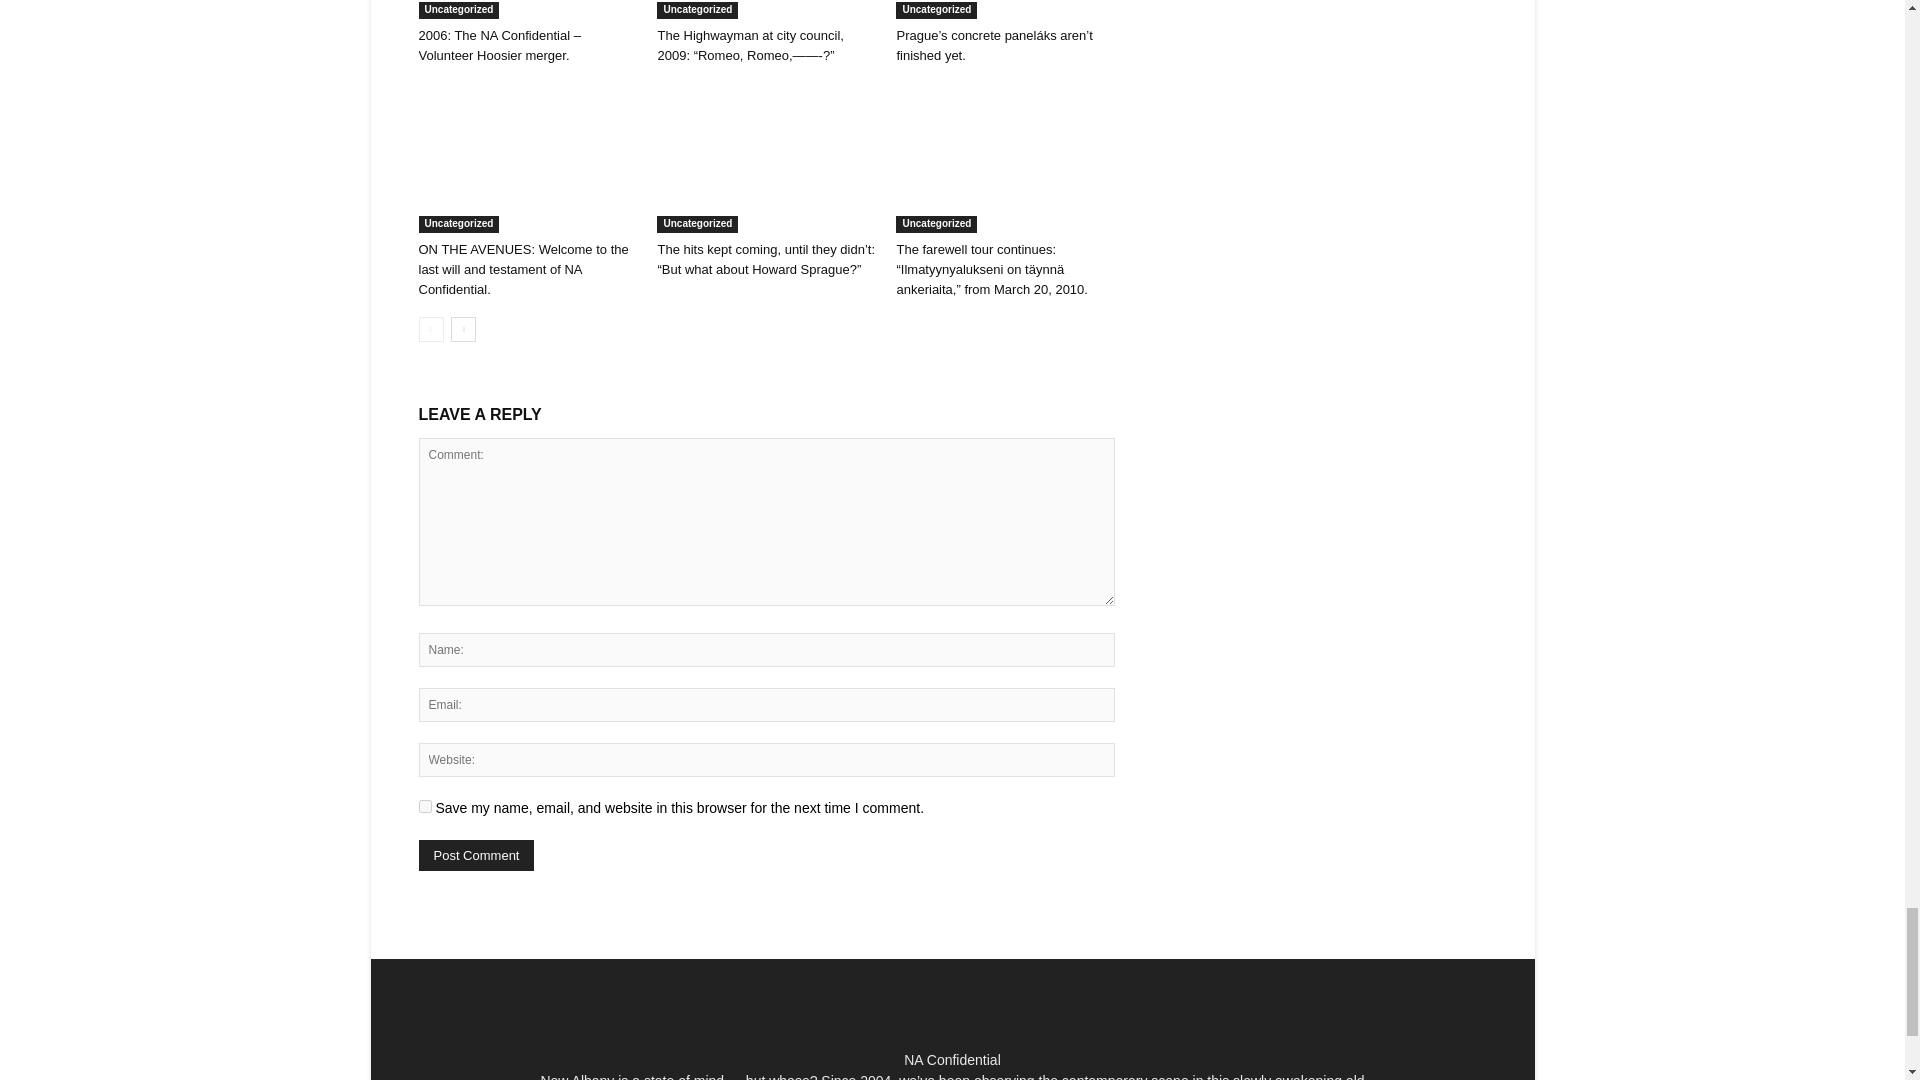 The width and height of the screenshot is (1920, 1080). Describe the element at coordinates (424, 806) in the screenshot. I see `yes` at that location.